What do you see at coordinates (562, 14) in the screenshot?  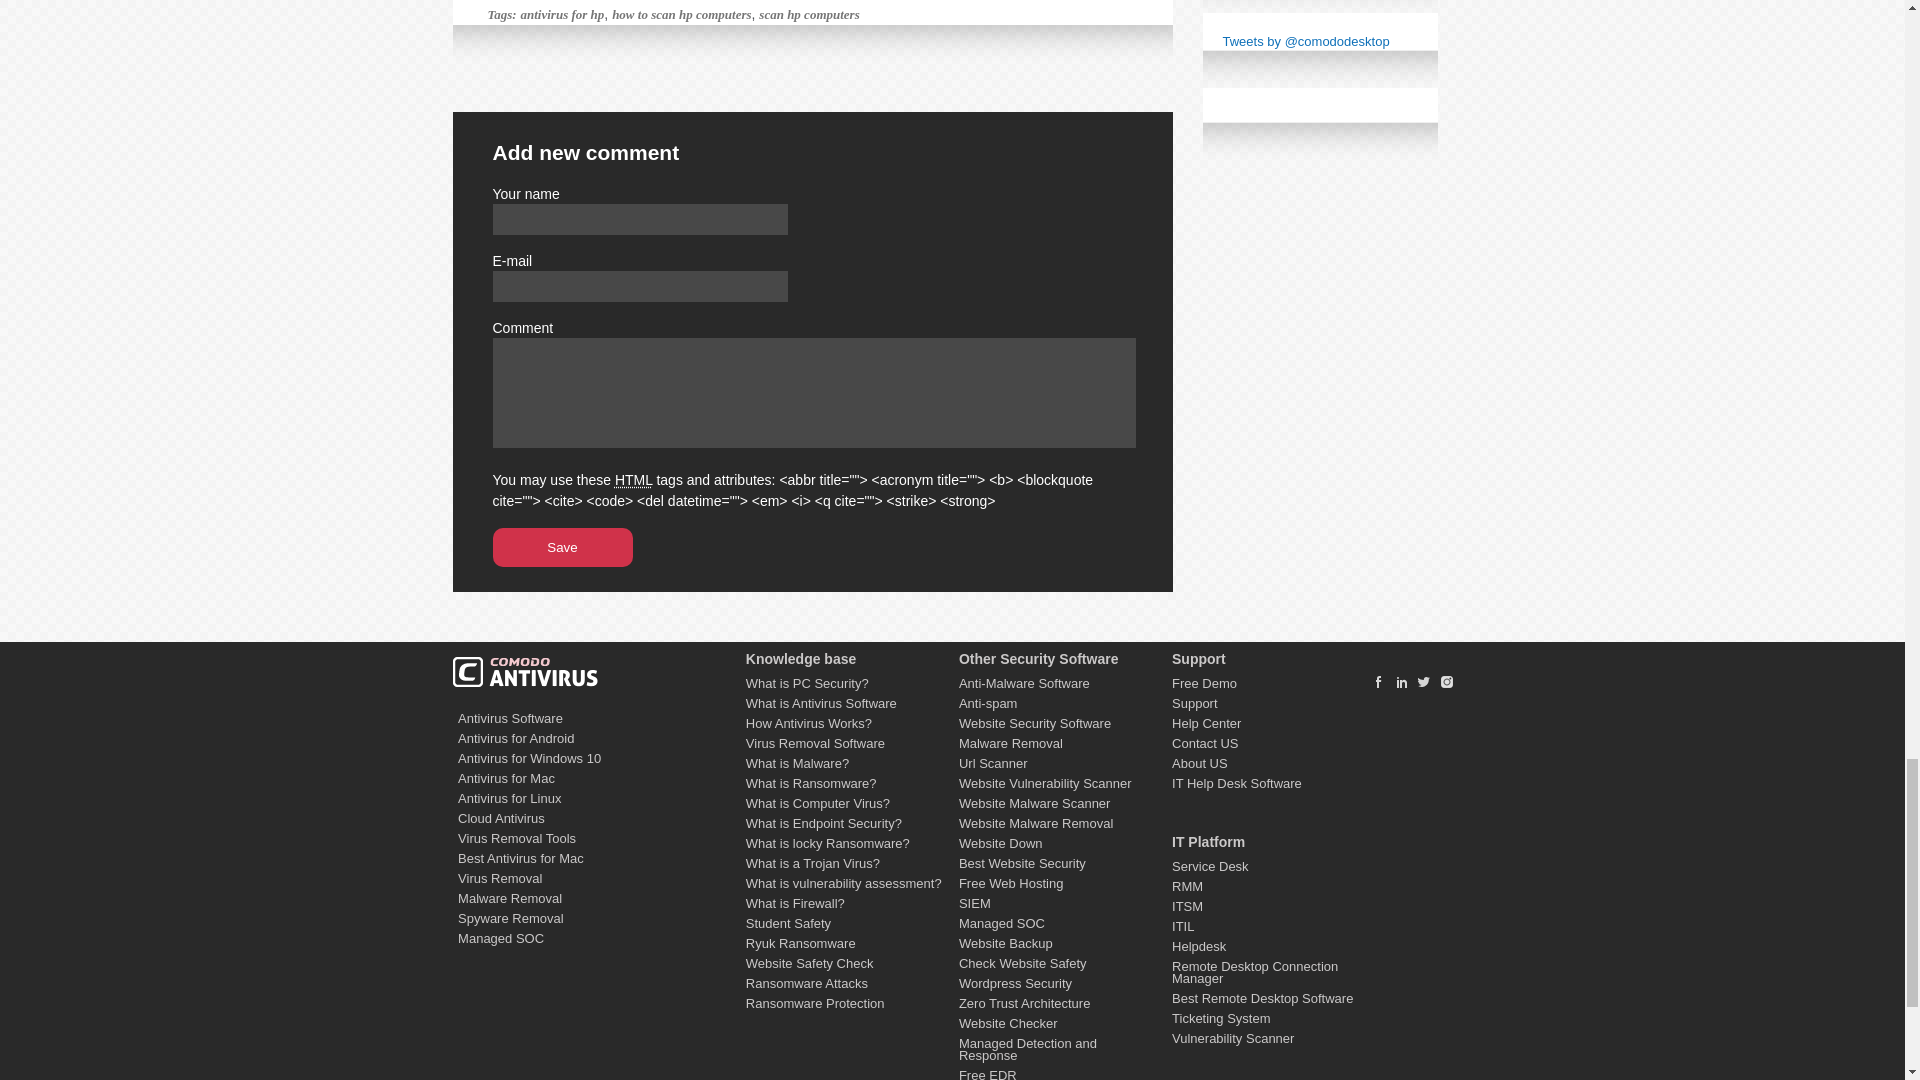 I see `antivirus for hp` at bounding box center [562, 14].